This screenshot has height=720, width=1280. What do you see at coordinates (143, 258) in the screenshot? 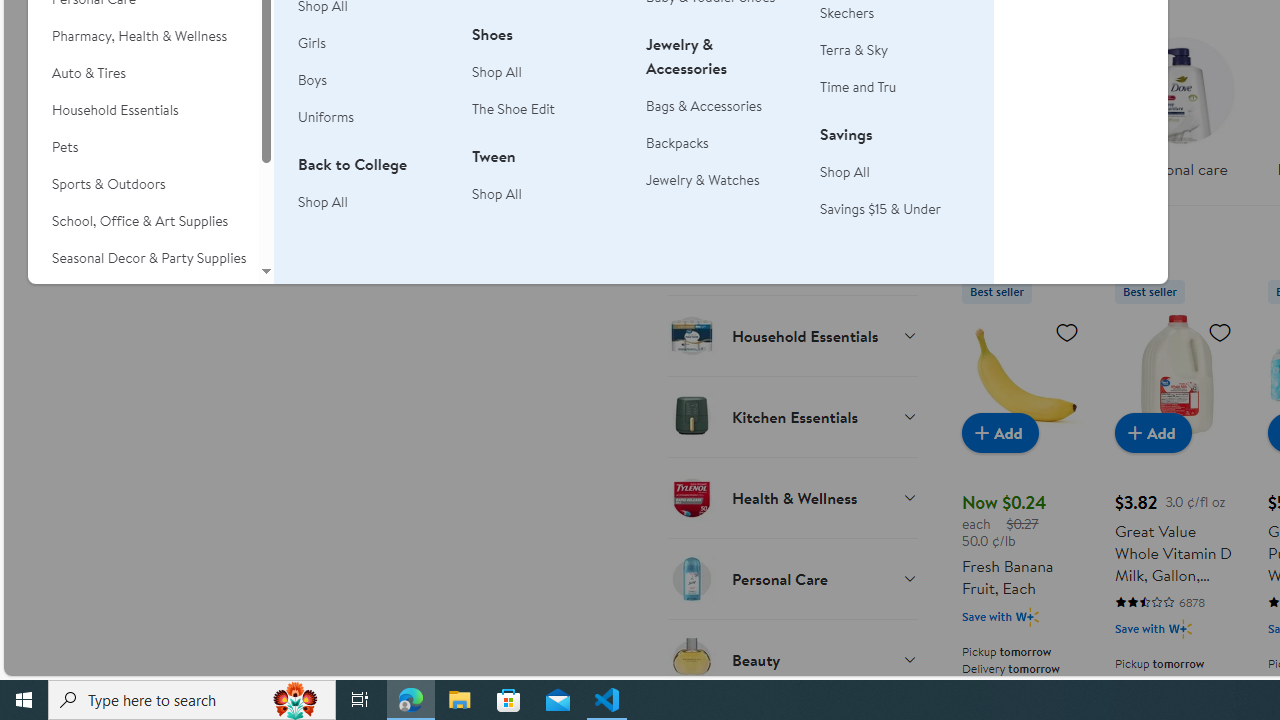
I see `Seasonal Decor & Party Supplies` at bounding box center [143, 258].